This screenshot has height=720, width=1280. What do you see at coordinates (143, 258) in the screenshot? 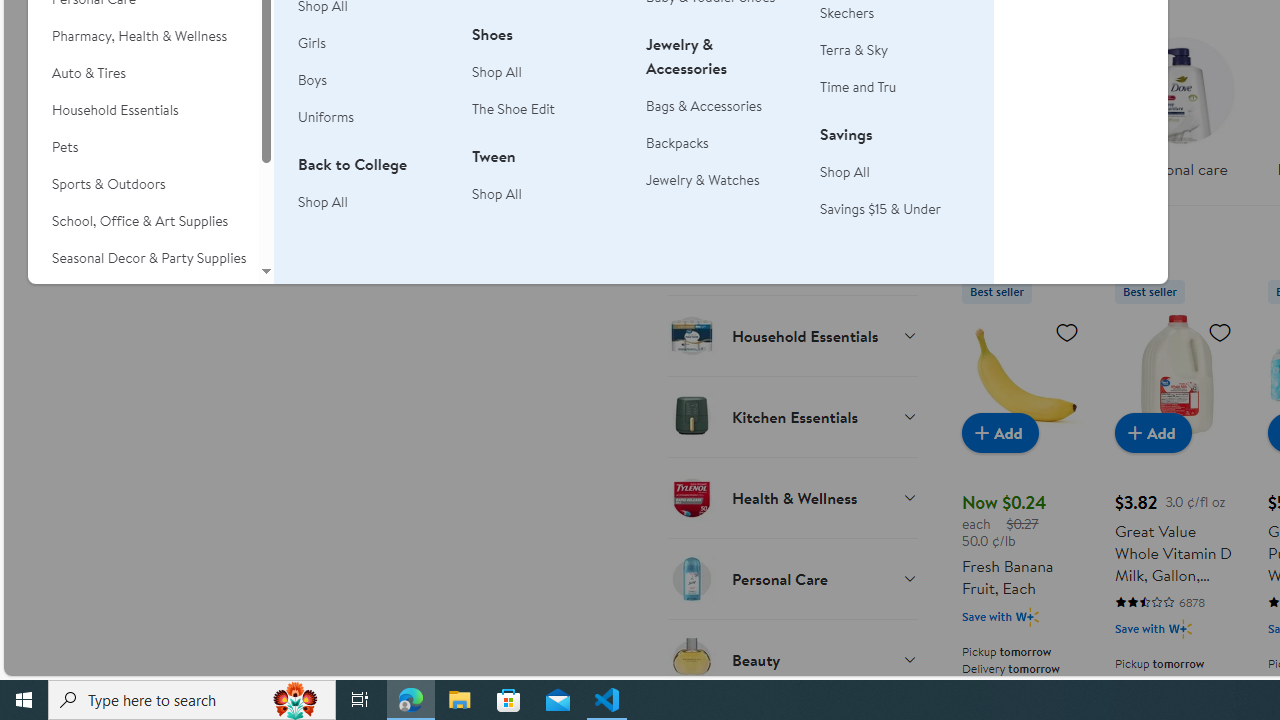
I see `Seasonal Decor & Party Supplies` at bounding box center [143, 258].